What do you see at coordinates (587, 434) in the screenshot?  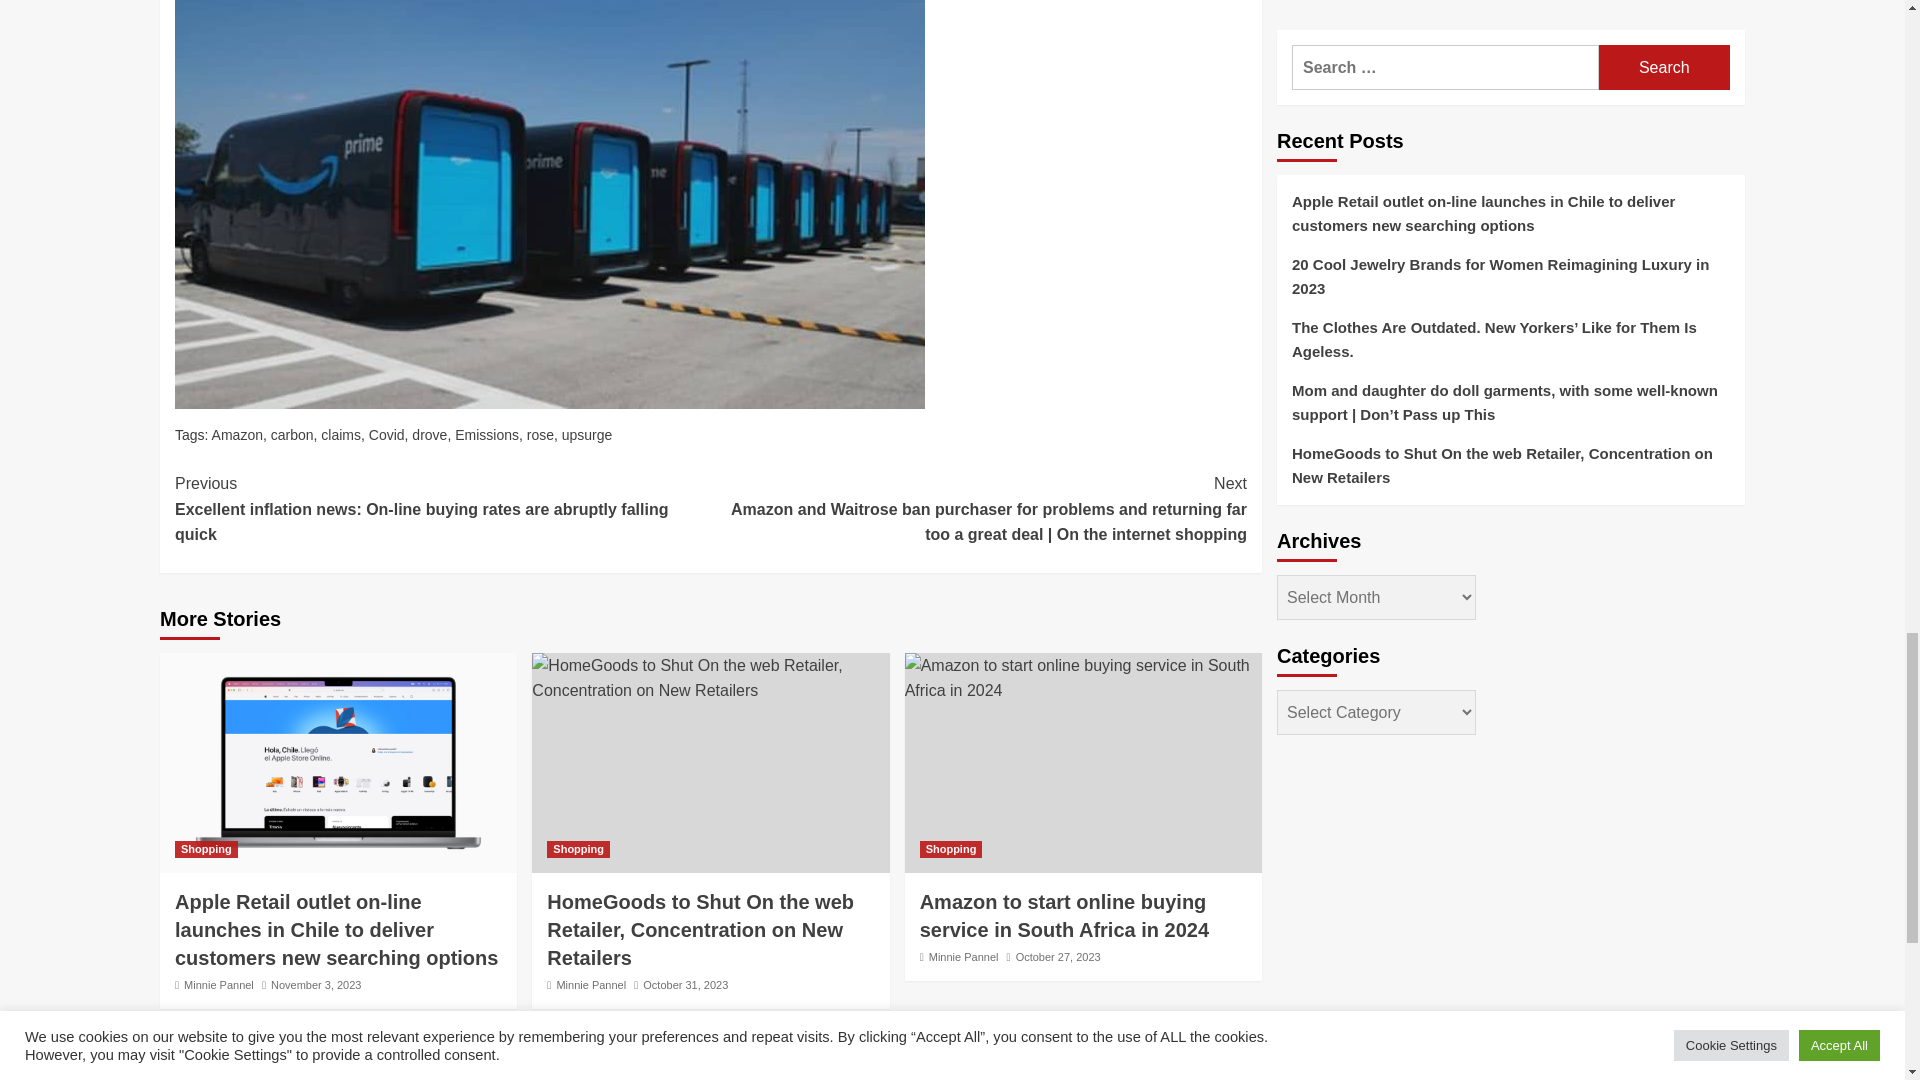 I see `upsurge` at bounding box center [587, 434].